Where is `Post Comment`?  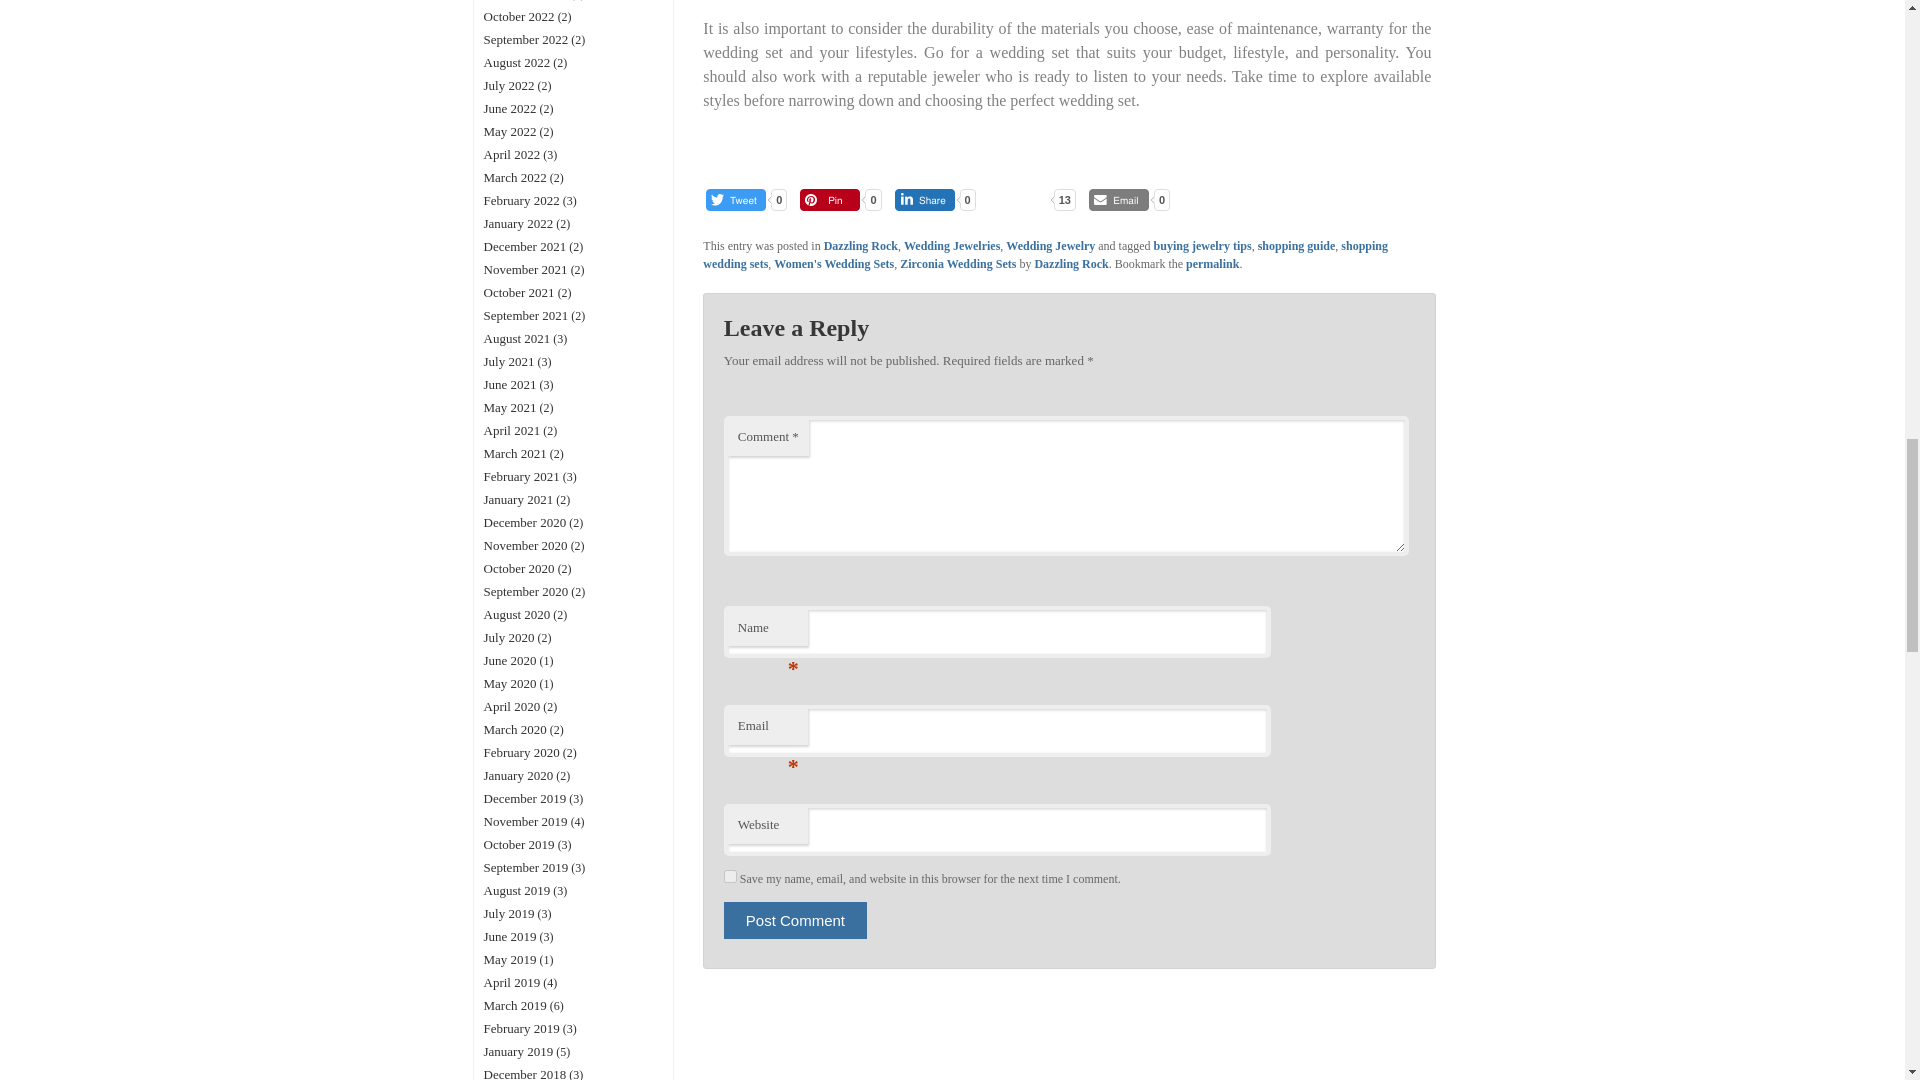 Post Comment is located at coordinates (795, 920).